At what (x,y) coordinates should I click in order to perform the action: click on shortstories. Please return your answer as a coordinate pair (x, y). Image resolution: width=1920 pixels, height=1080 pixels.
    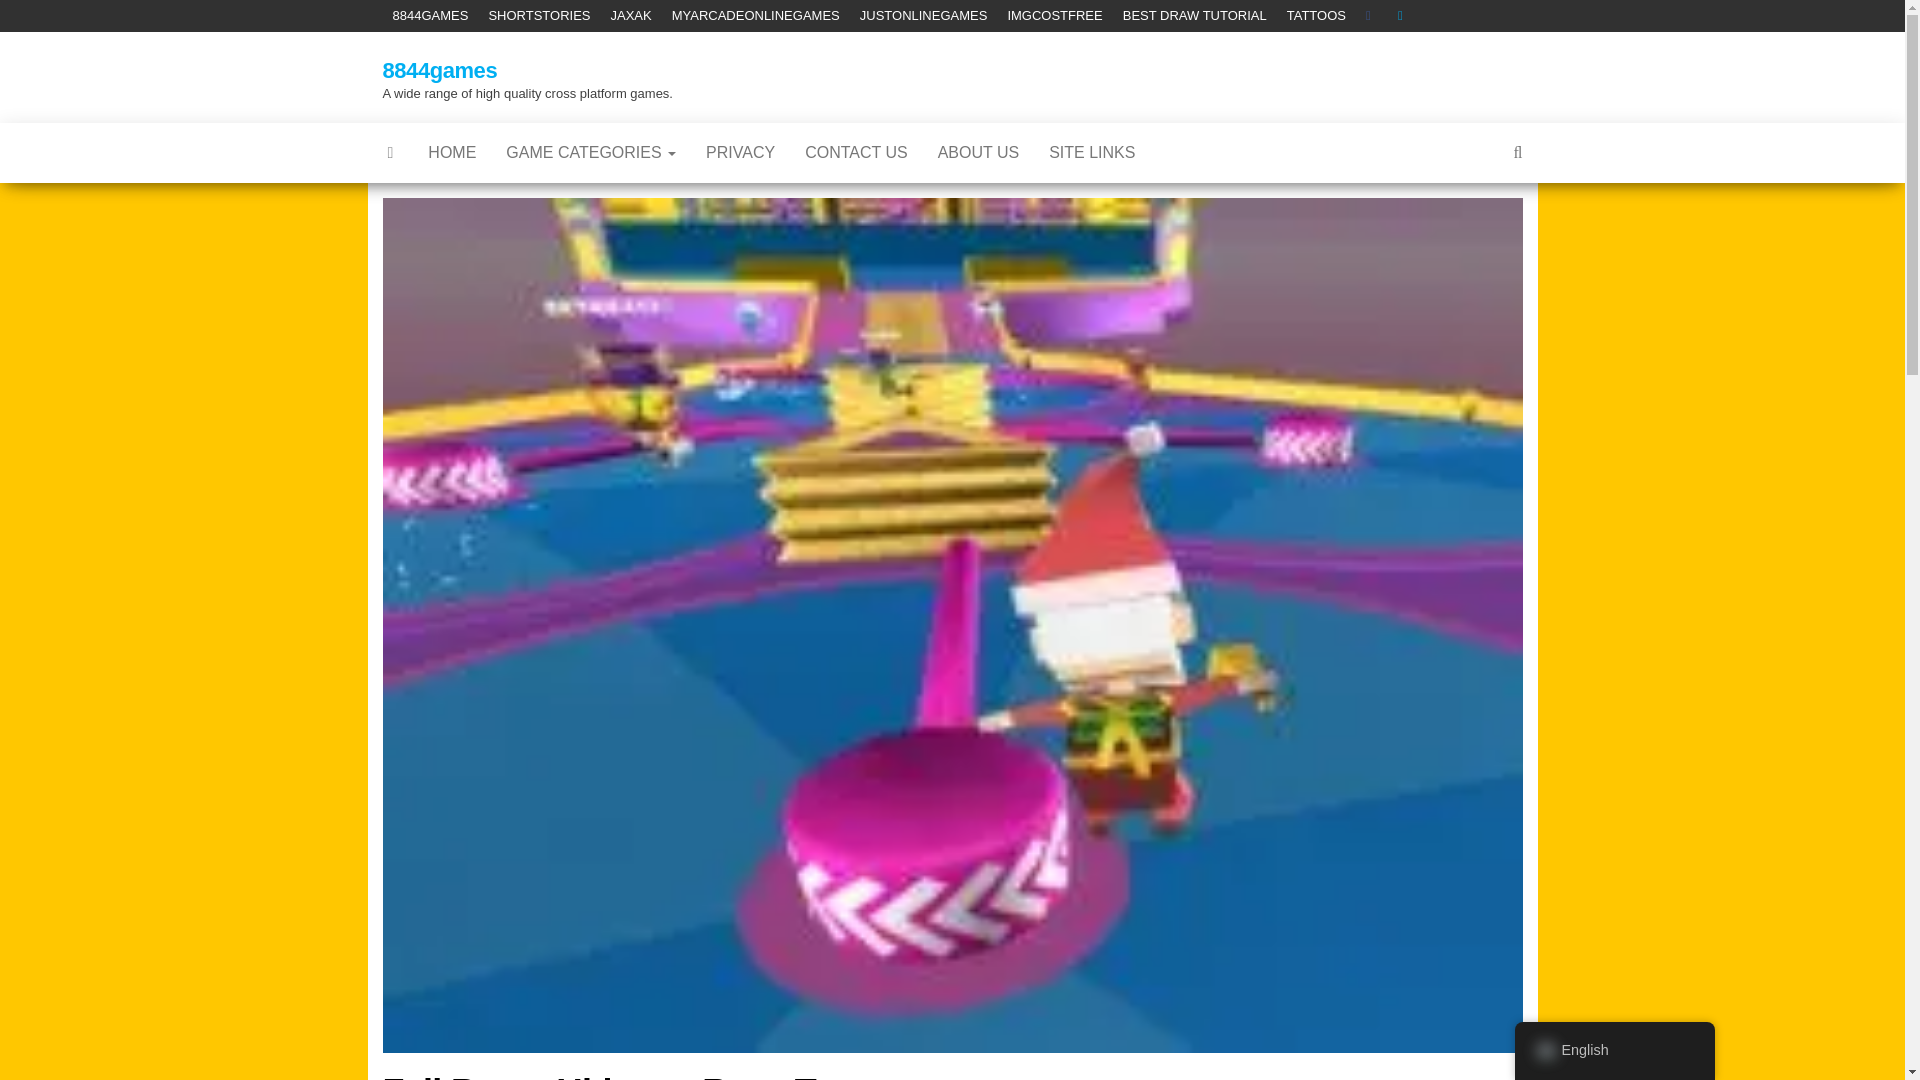
    Looking at the image, I should click on (538, 16).